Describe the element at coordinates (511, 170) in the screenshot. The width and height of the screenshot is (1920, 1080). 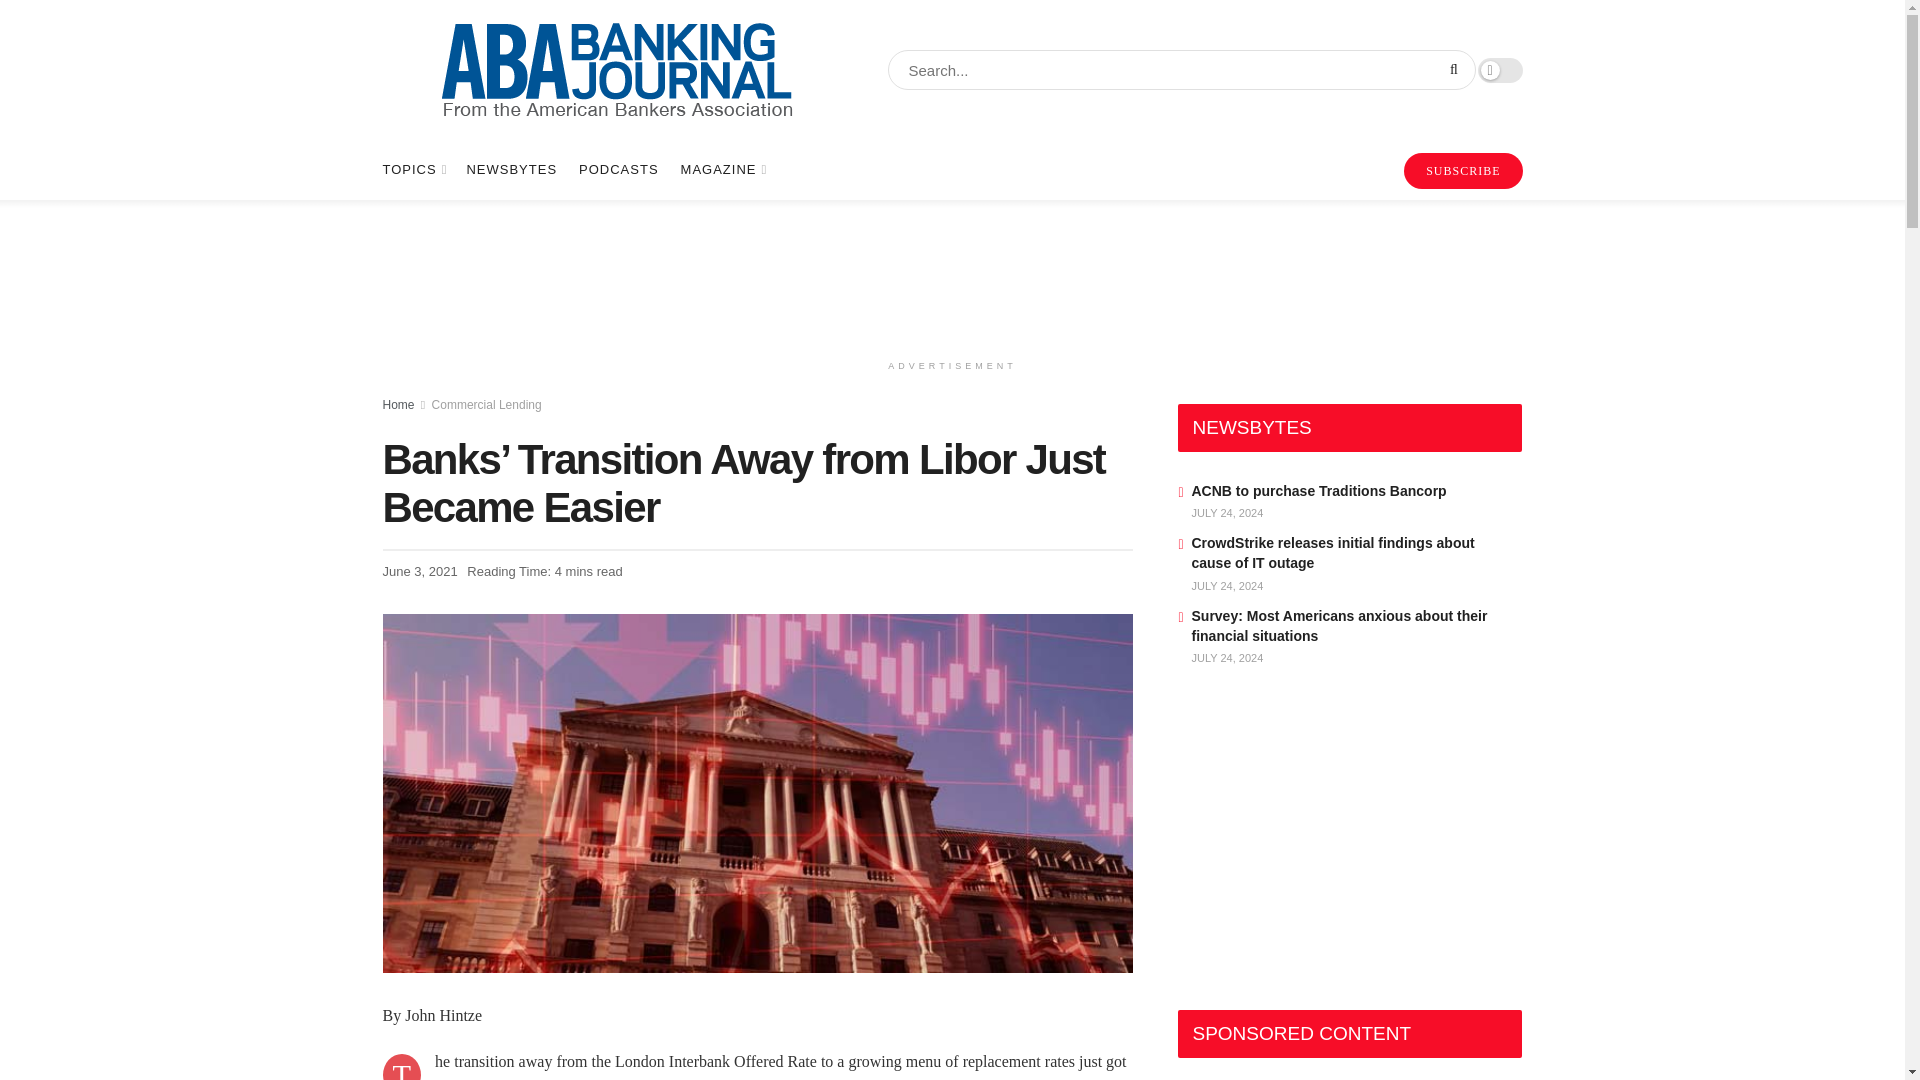
I see `NEWSBYTES` at that location.